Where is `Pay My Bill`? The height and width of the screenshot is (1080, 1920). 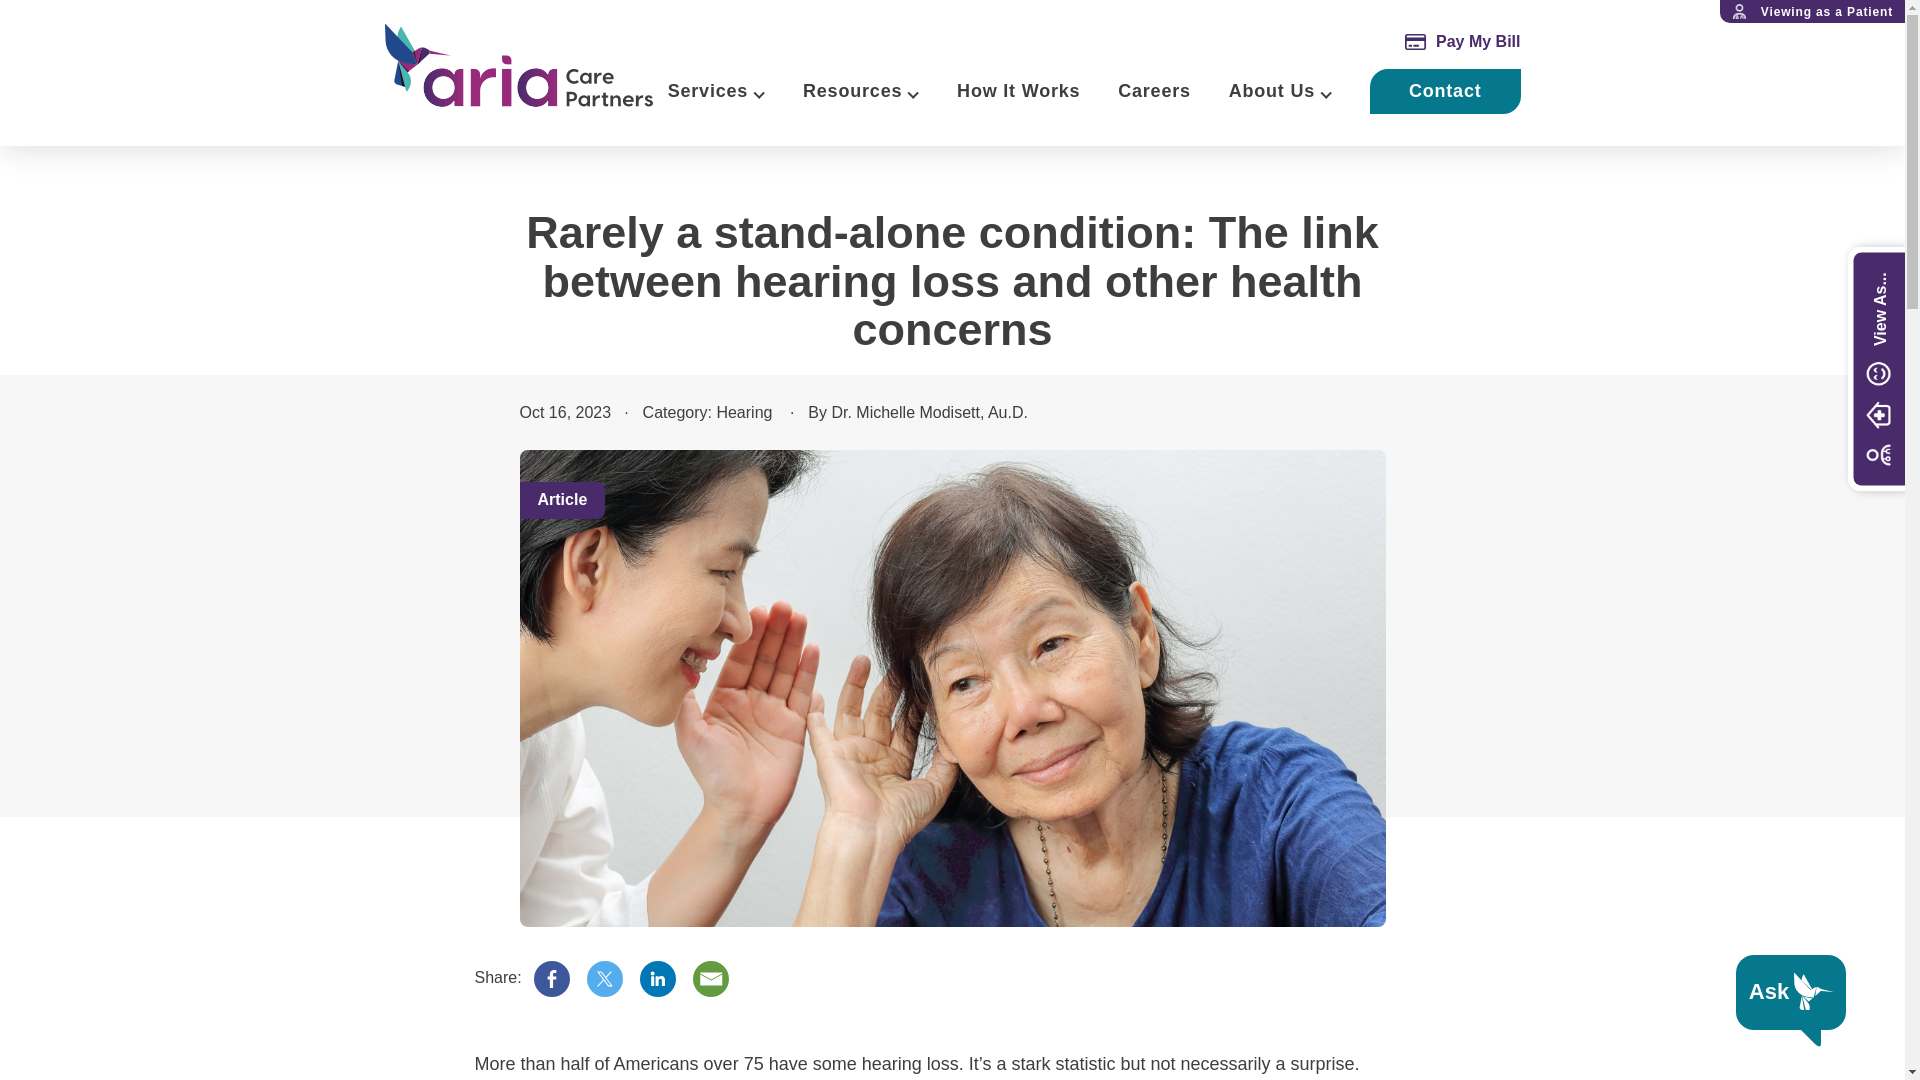
Pay My Bill is located at coordinates (1462, 42).